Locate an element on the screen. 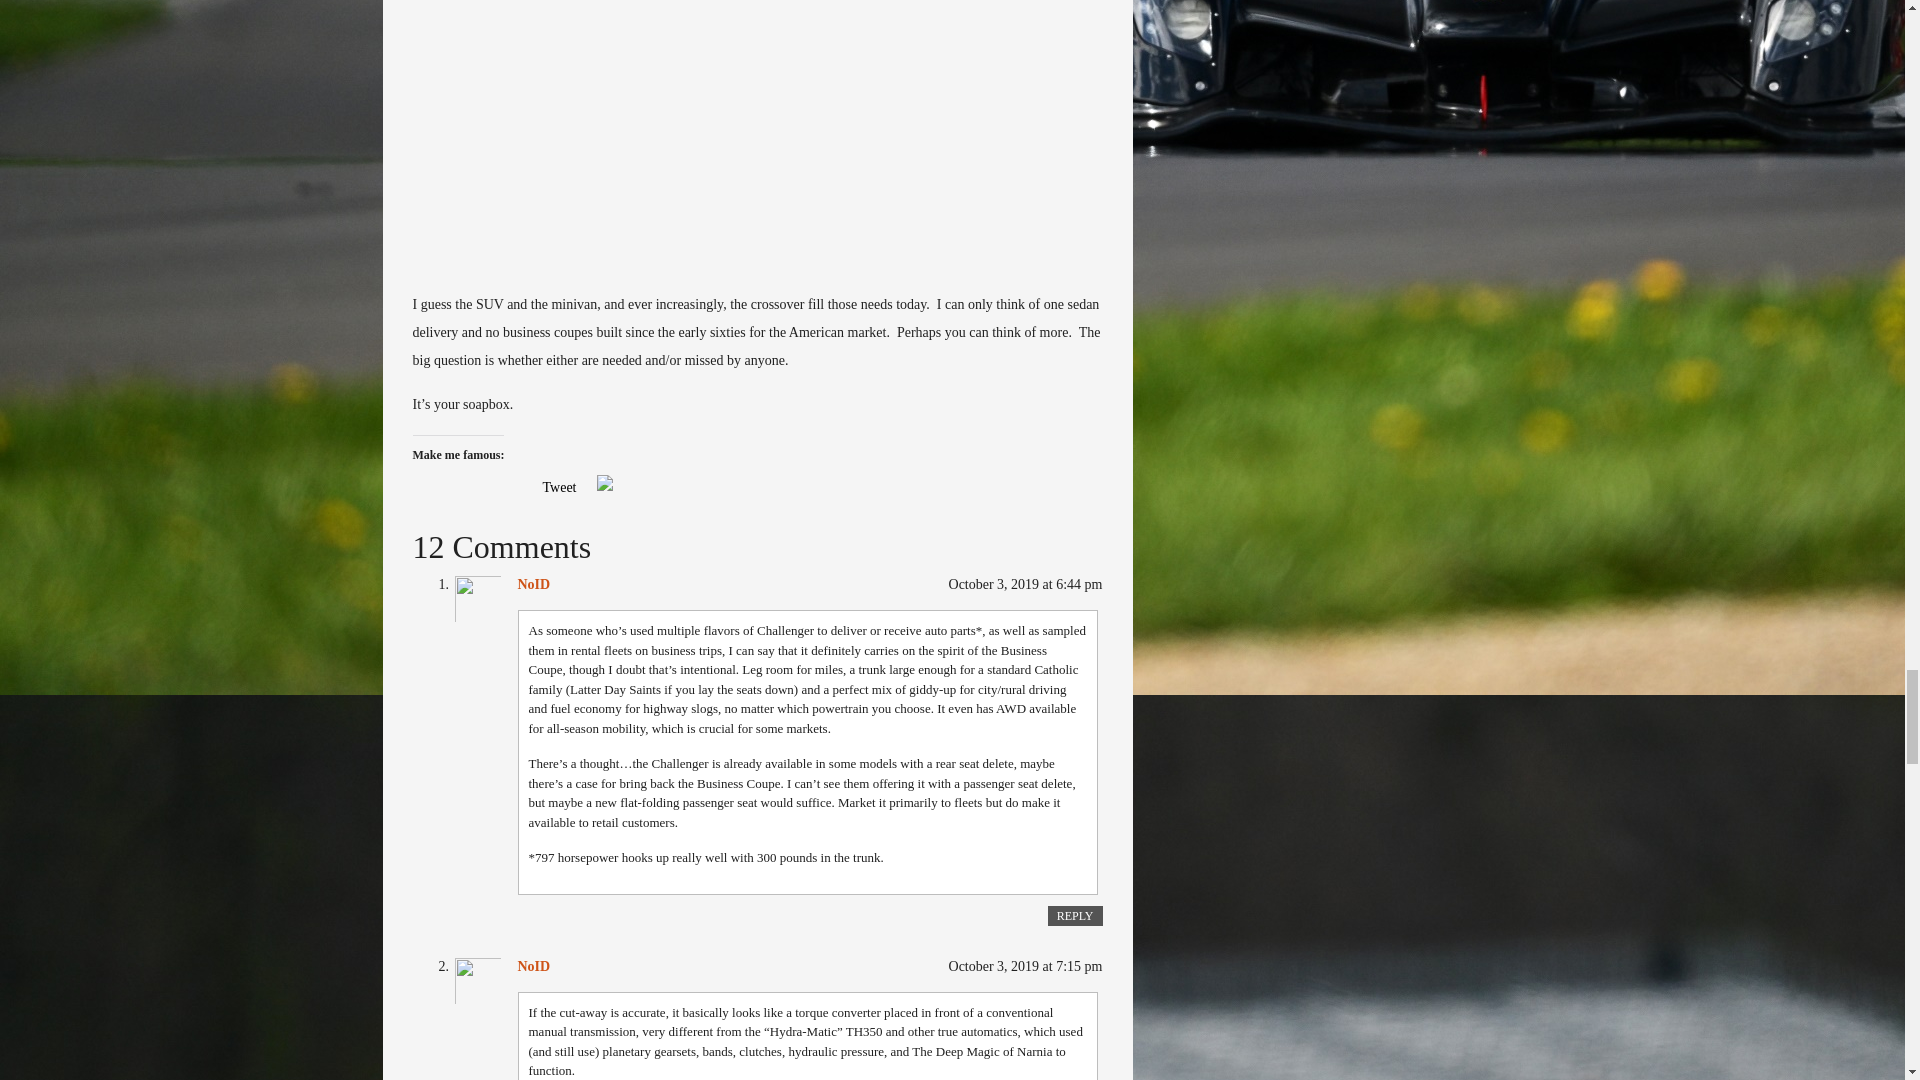 Image resolution: width=1920 pixels, height=1080 pixels. October 3, 2019 at 7:15 pm is located at coordinates (1025, 966).